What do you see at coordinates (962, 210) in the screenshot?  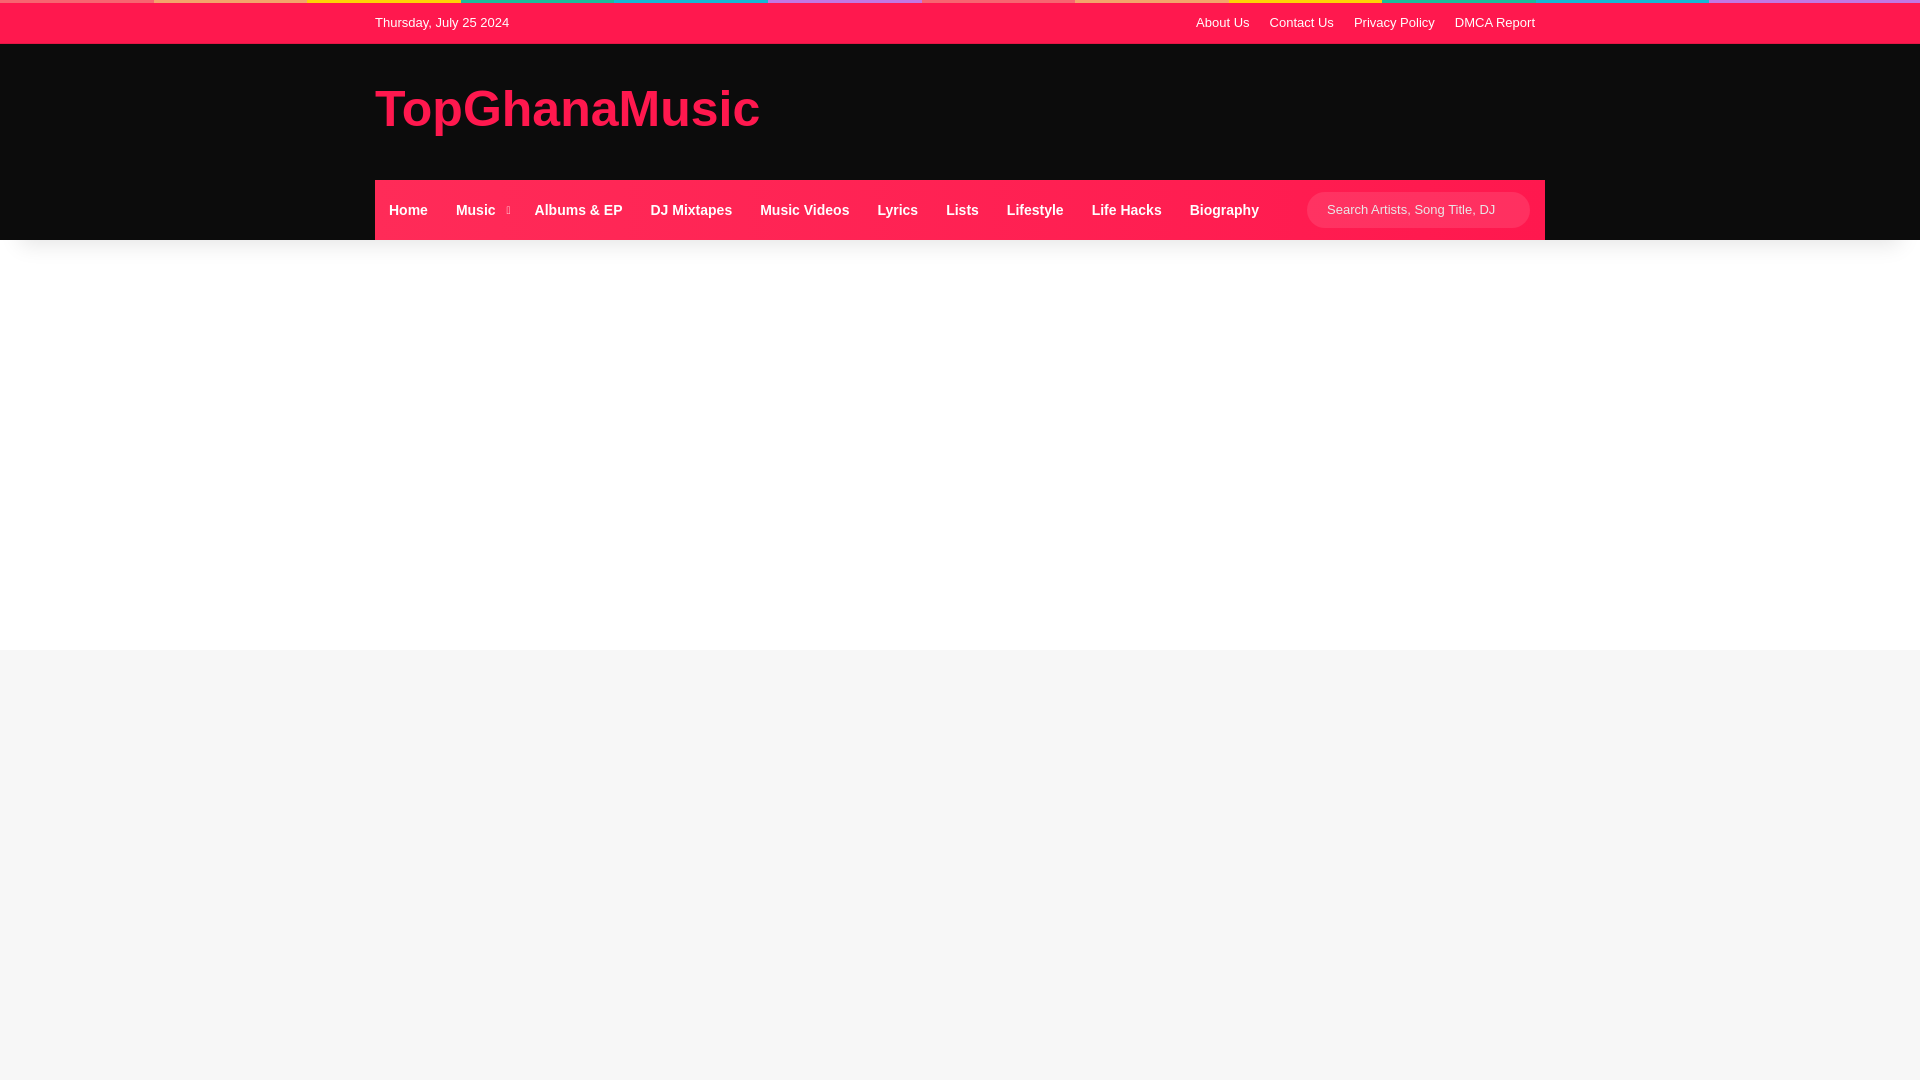 I see `Lists` at bounding box center [962, 210].